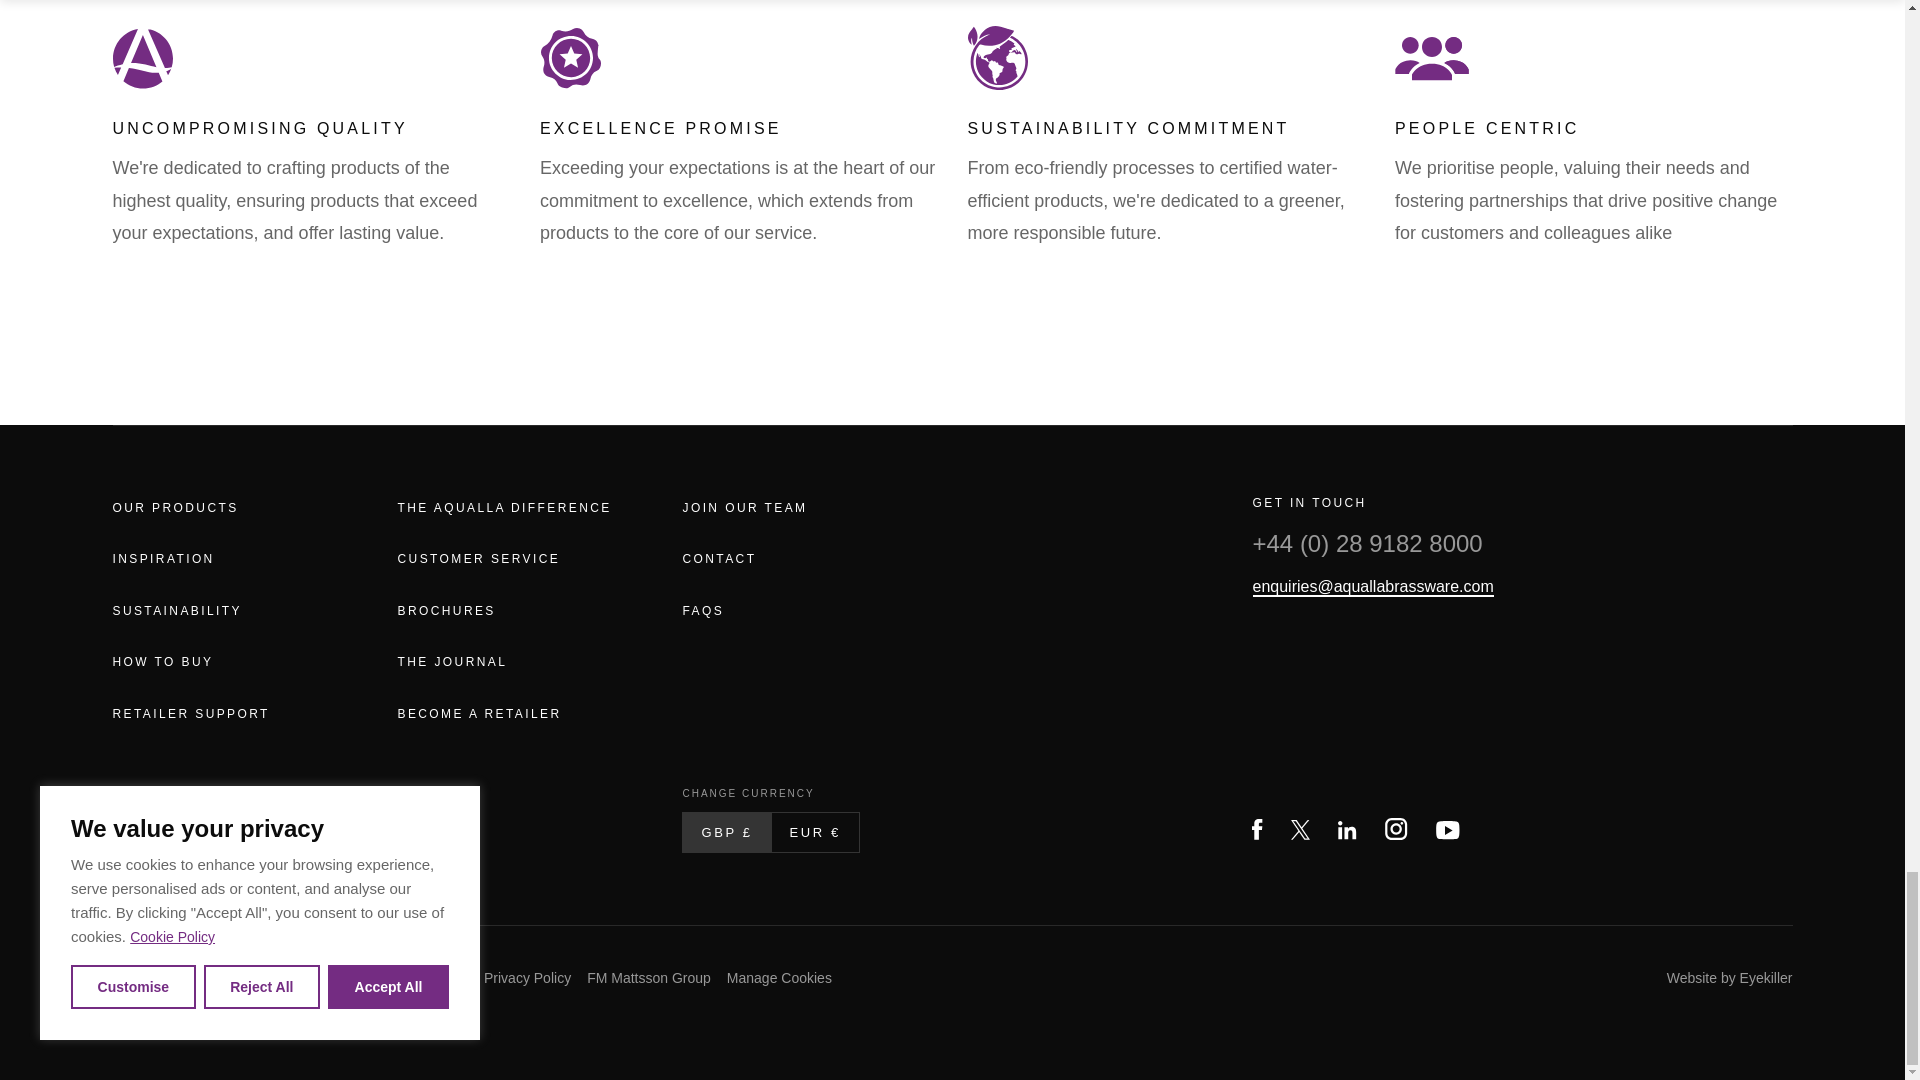  I want to click on Linked InLinked In Logo, so click(1348, 830).